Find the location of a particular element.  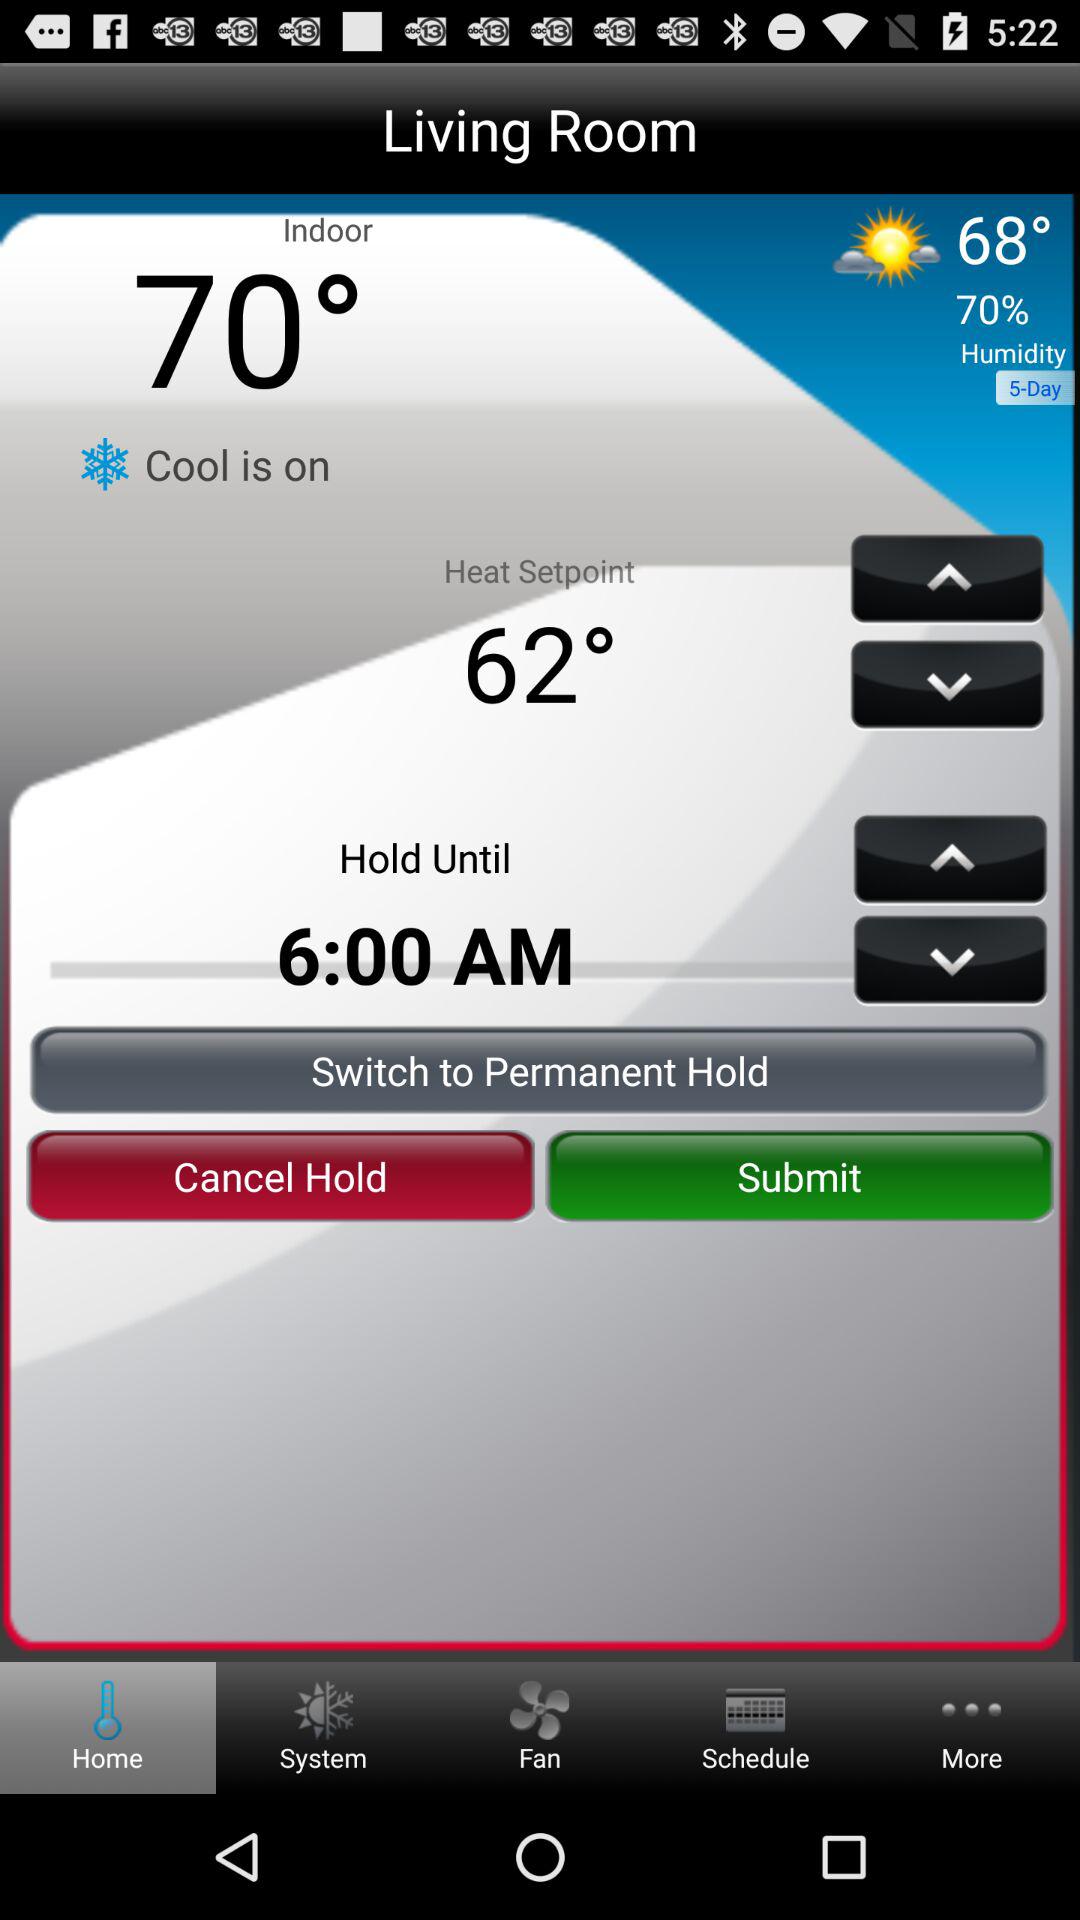

select the icon which is just above the system is located at coordinates (323, 1710).